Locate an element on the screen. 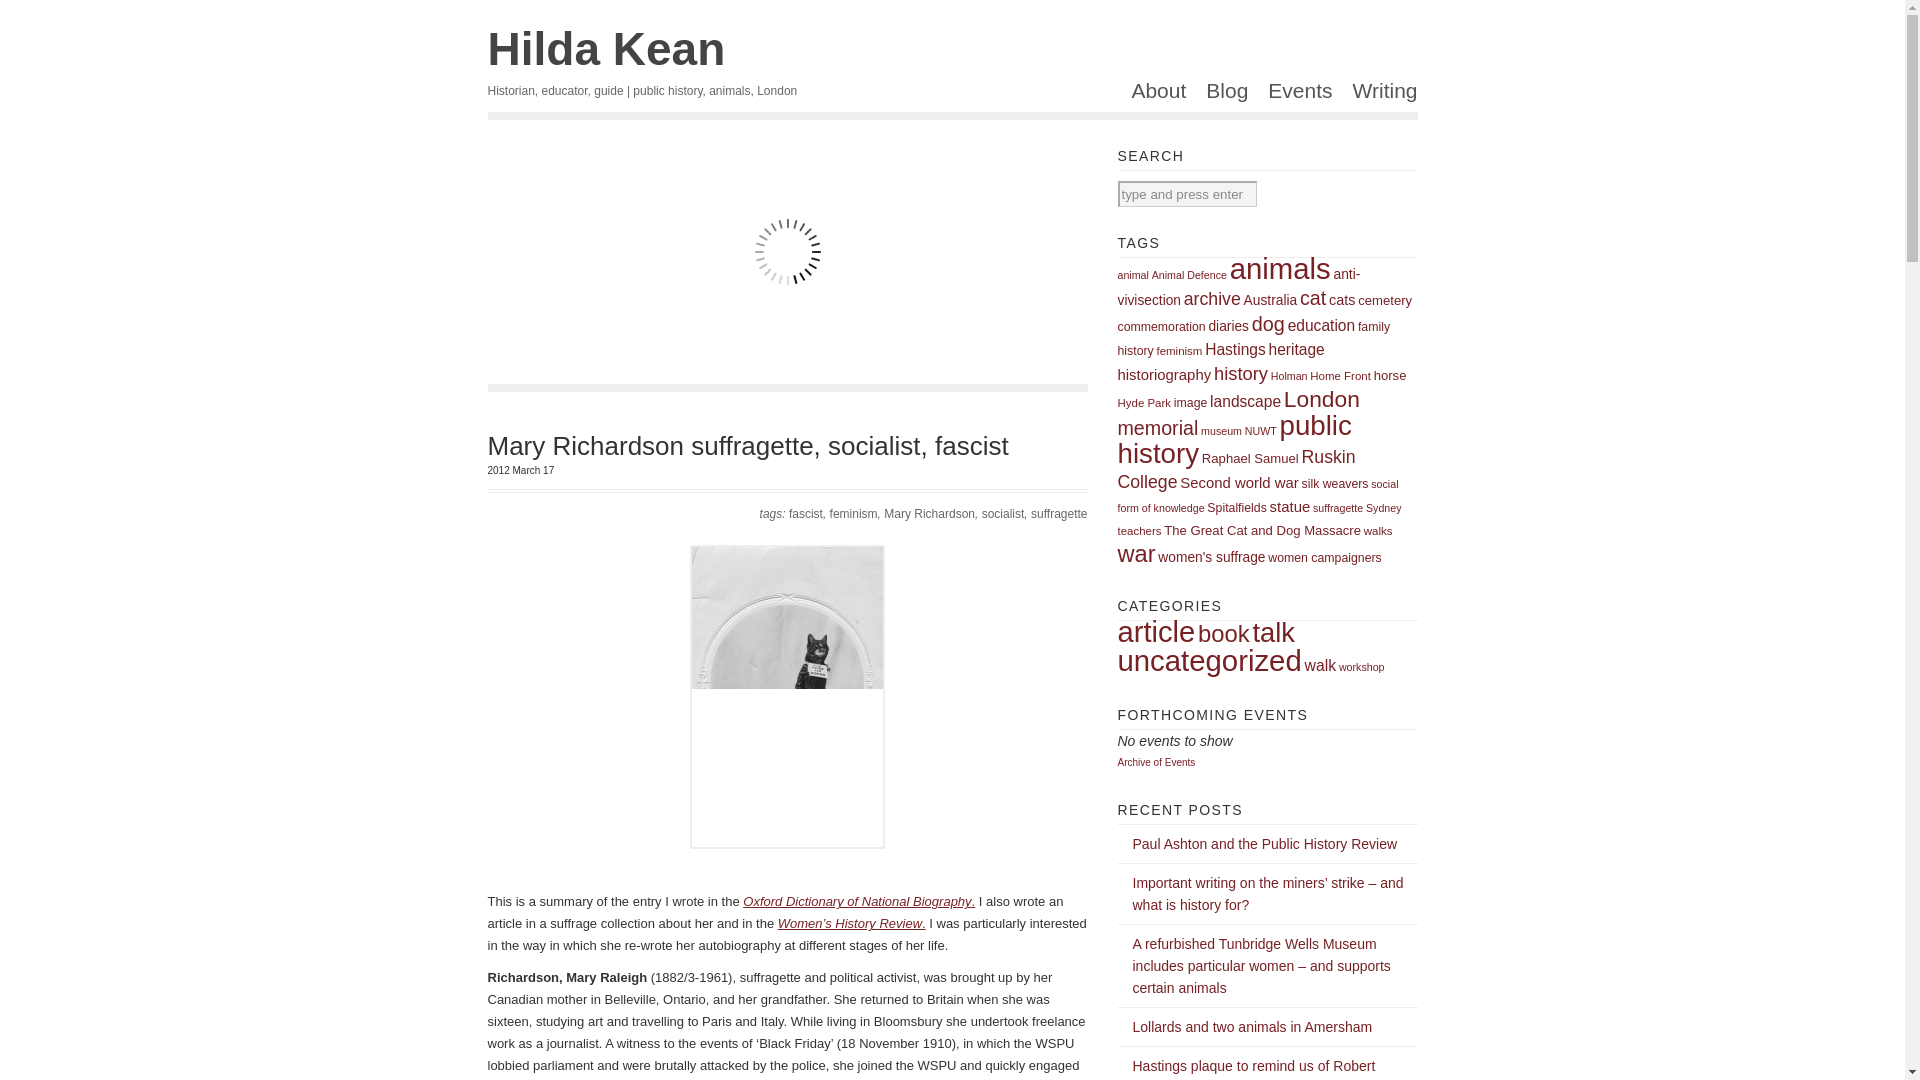  socialist is located at coordinates (1003, 513).